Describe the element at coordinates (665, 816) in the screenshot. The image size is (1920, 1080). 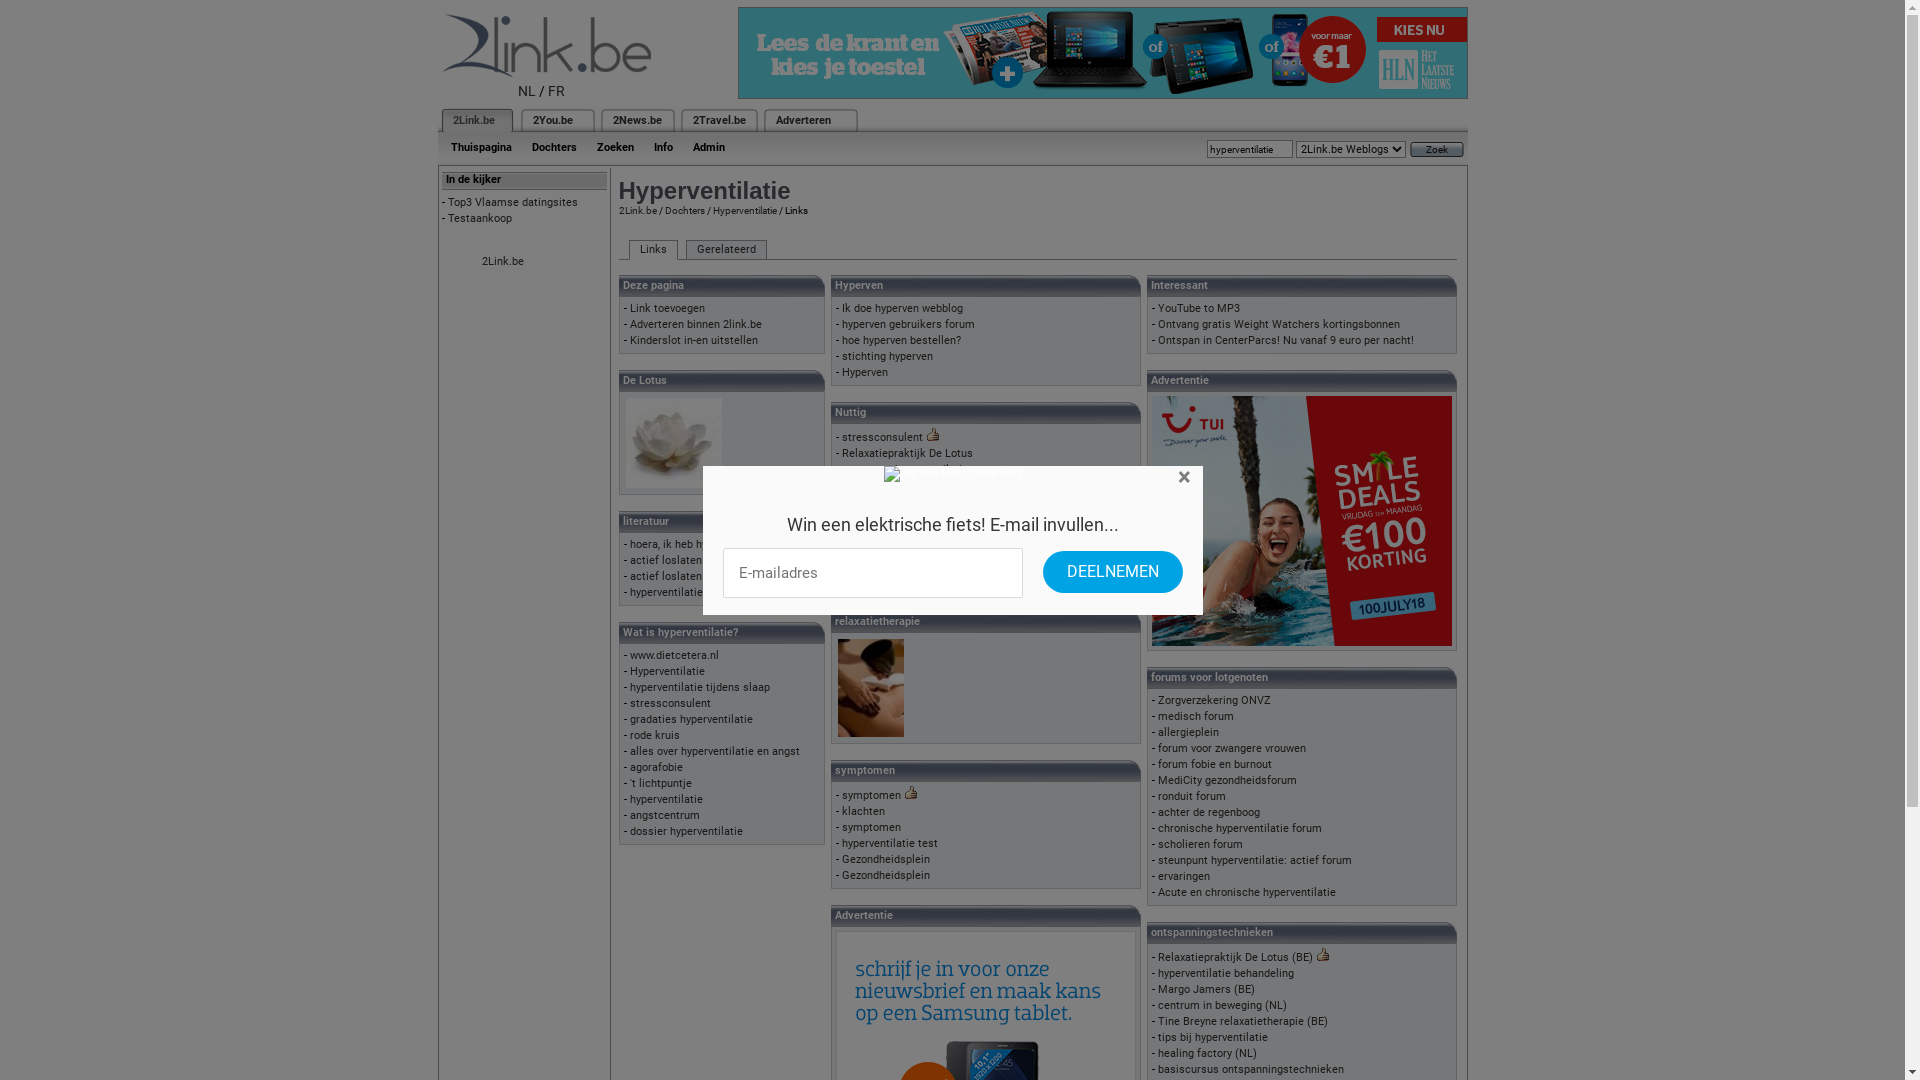
I see `angstcentrum` at that location.